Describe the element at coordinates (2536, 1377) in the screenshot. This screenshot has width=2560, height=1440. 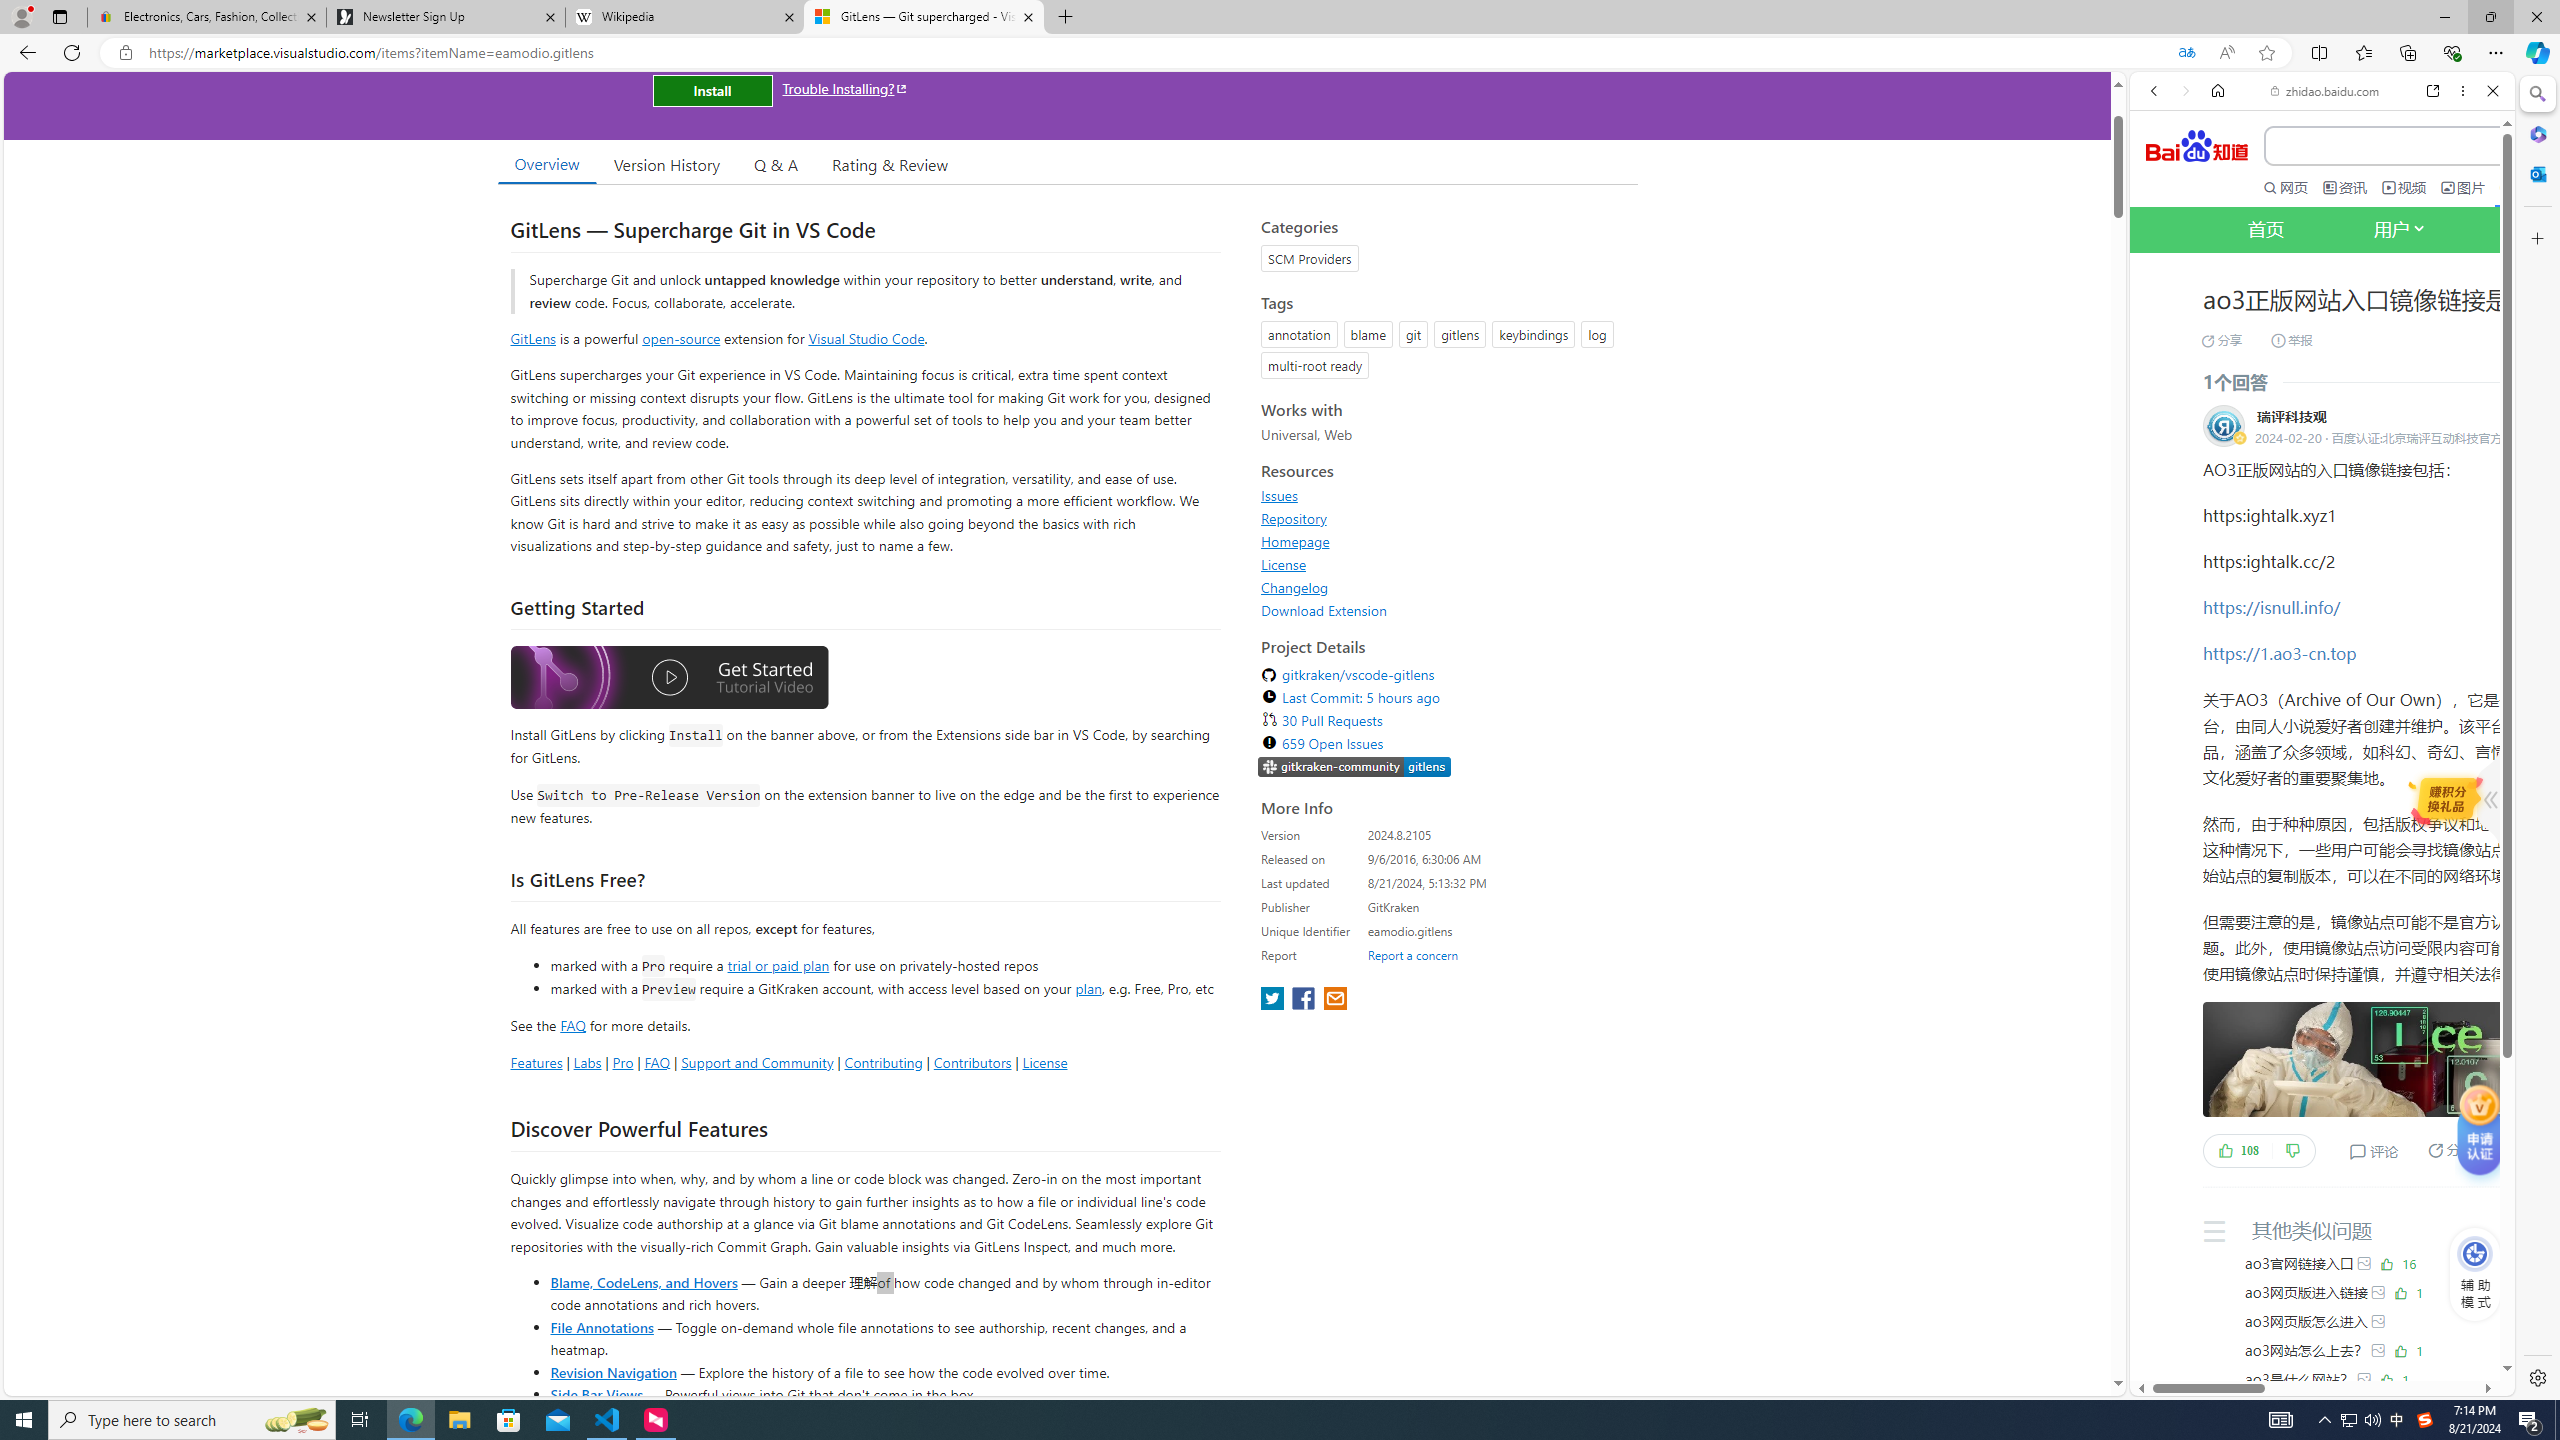
I see `Settings` at that location.